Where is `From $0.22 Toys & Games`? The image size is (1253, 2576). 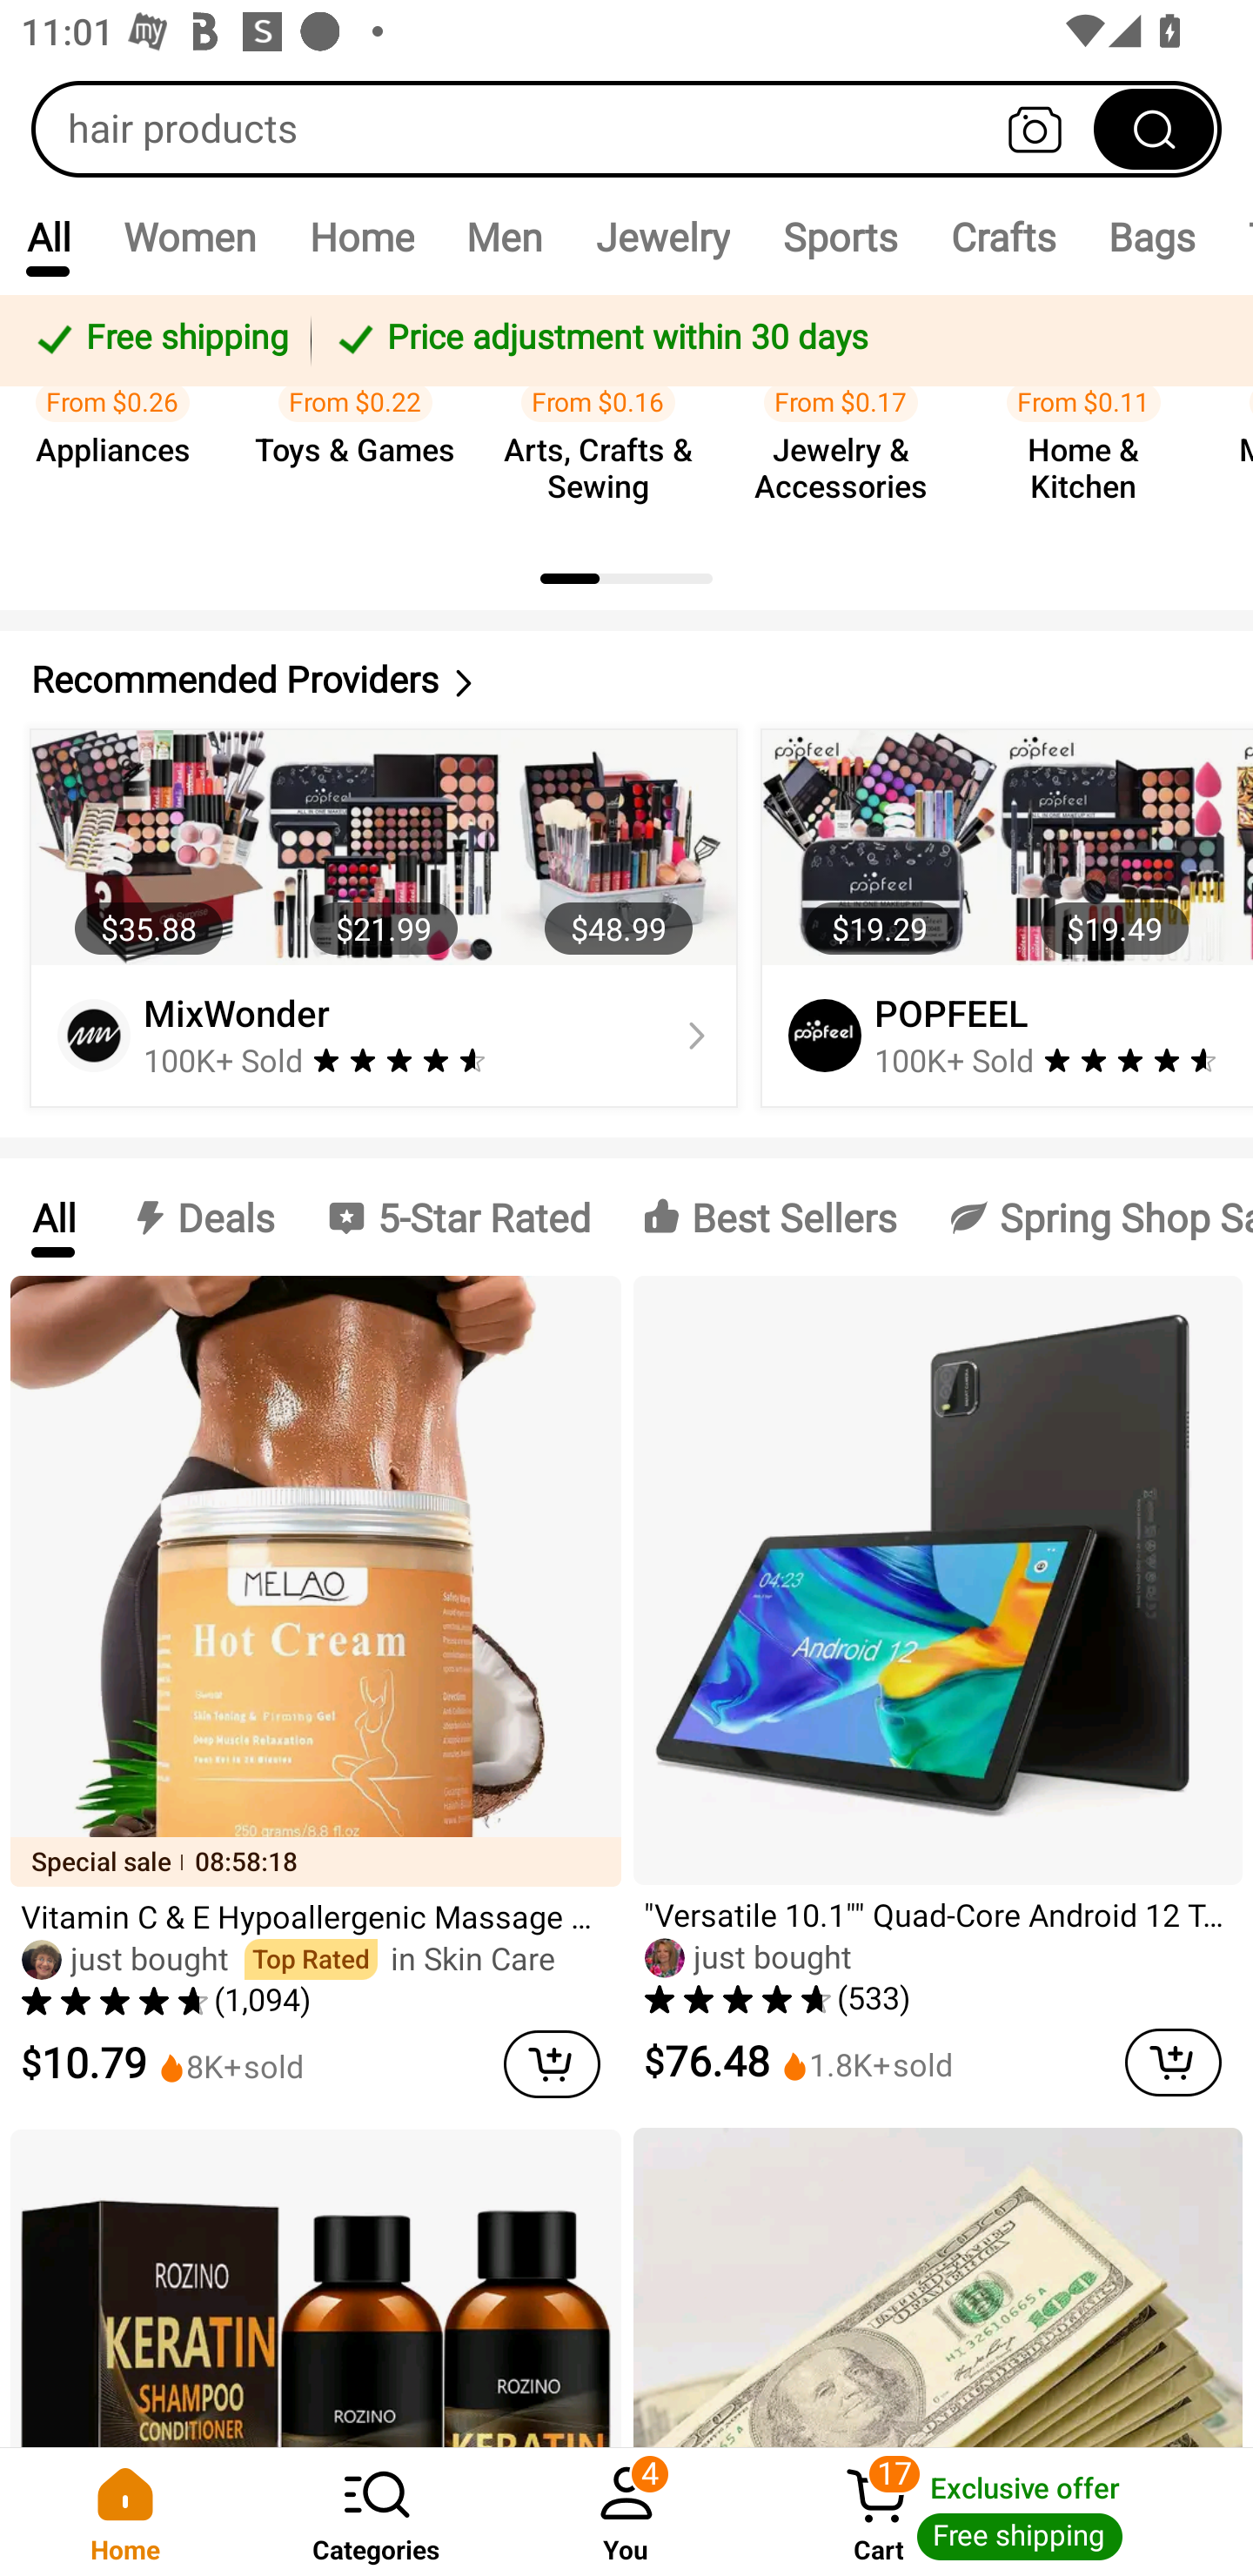
From $0.22 Toys & Games is located at coordinates (364, 418).